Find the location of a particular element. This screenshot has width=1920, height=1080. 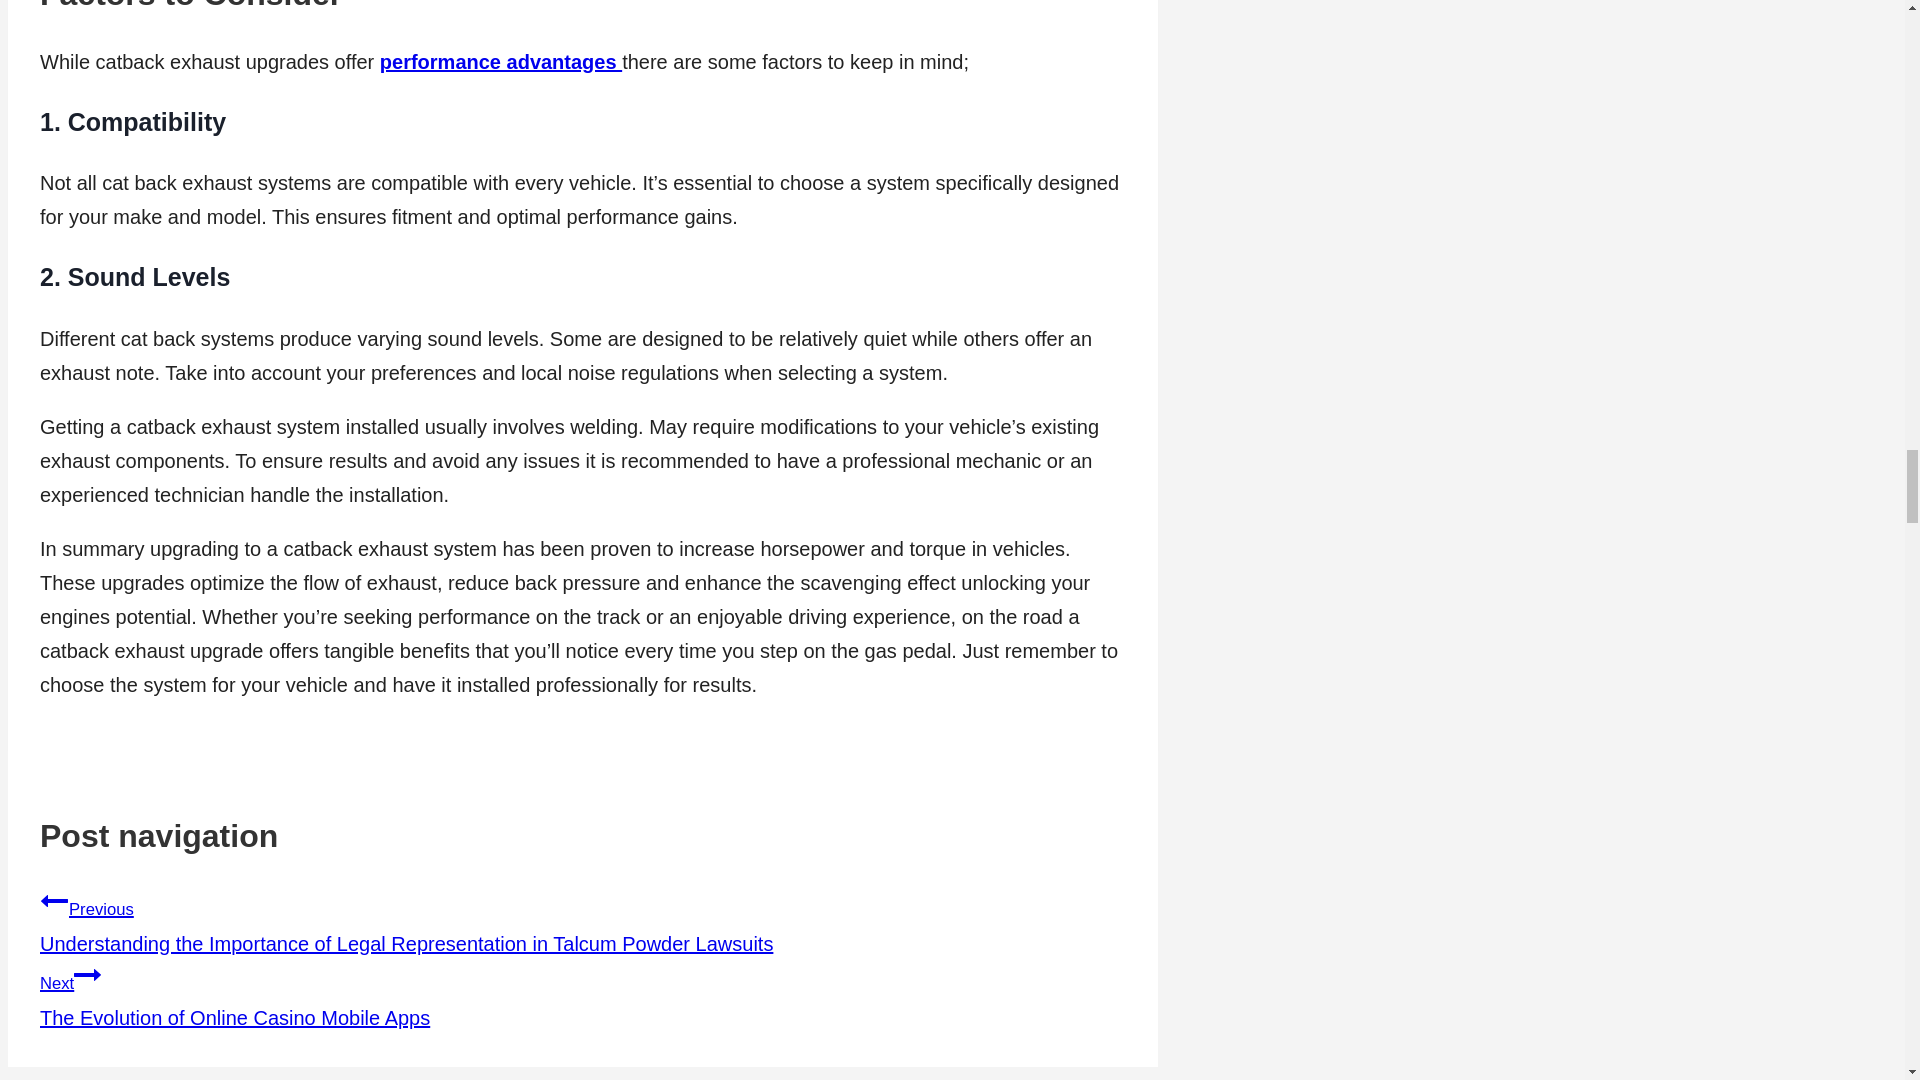

Continue is located at coordinates (88, 975).